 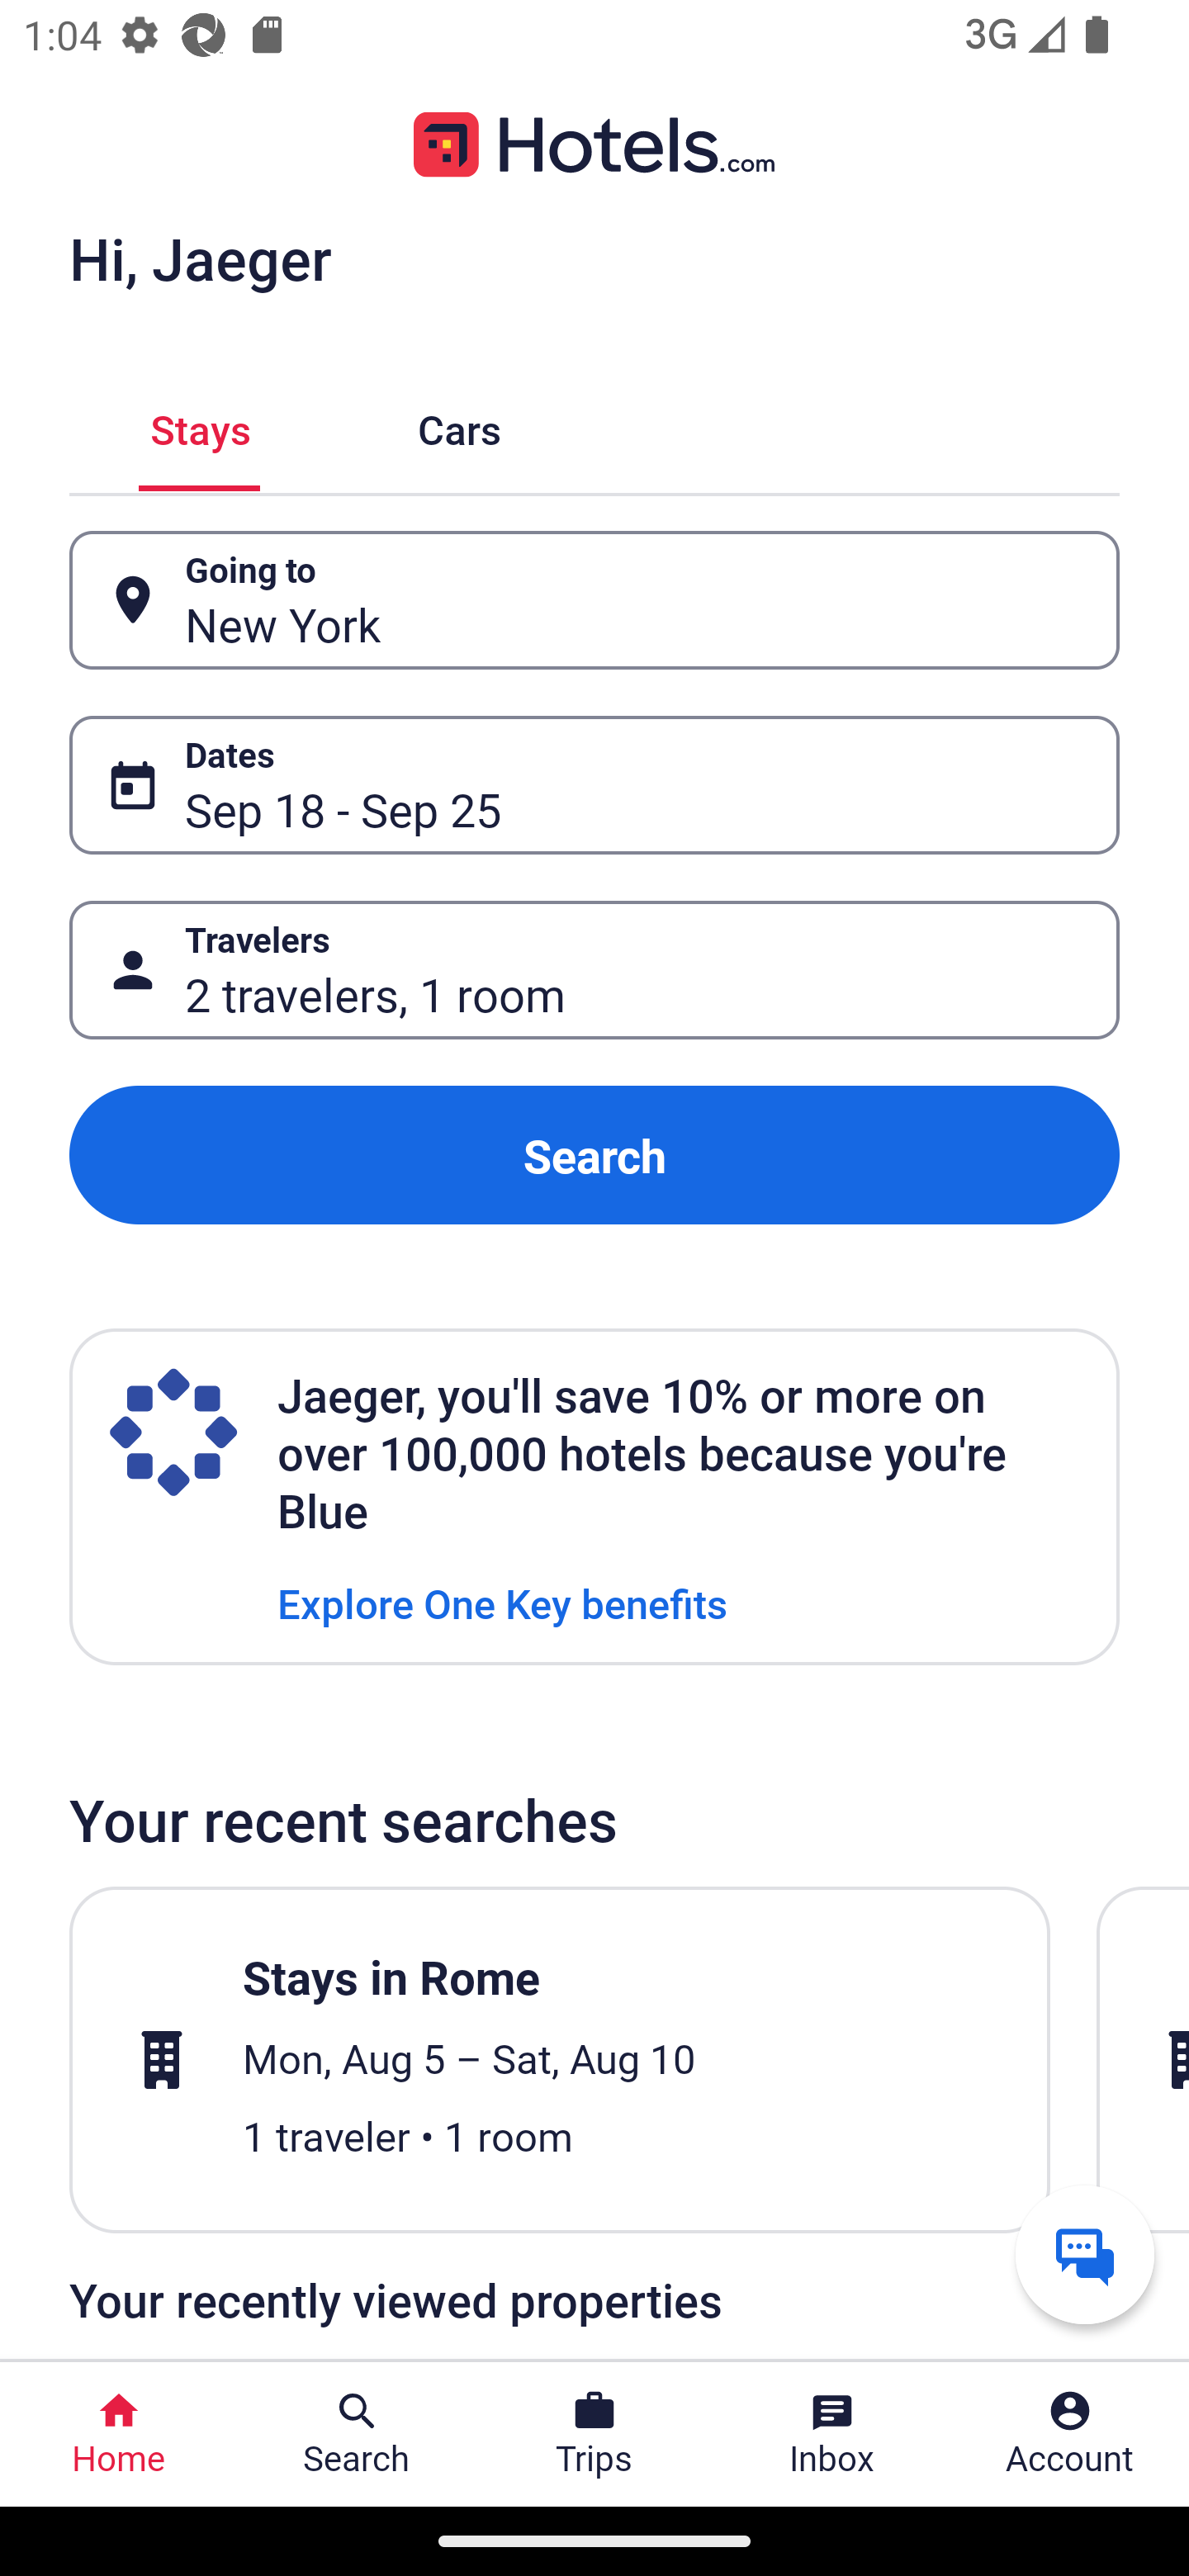 What do you see at coordinates (1070, 2434) in the screenshot?
I see `Account Profile. Button` at bounding box center [1070, 2434].